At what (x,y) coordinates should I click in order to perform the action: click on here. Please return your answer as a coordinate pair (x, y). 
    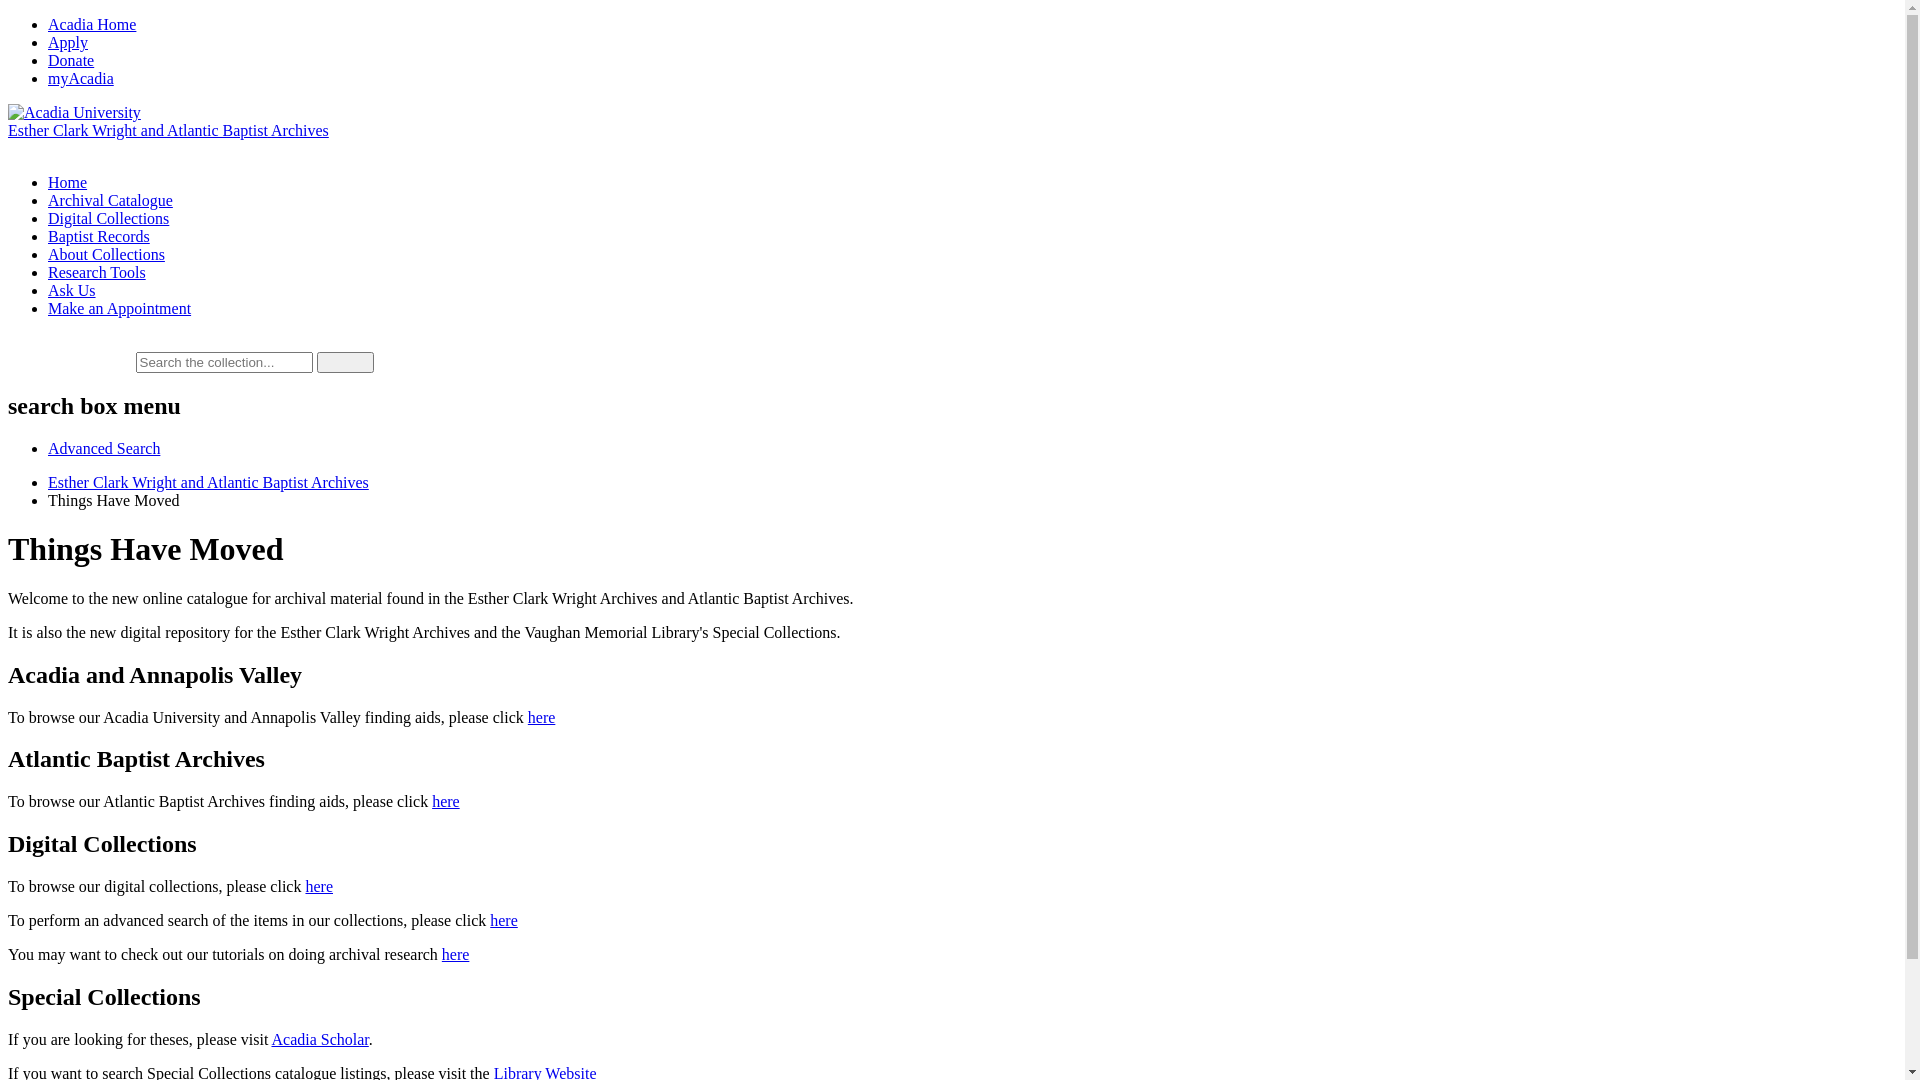
    Looking at the image, I should click on (319, 886).